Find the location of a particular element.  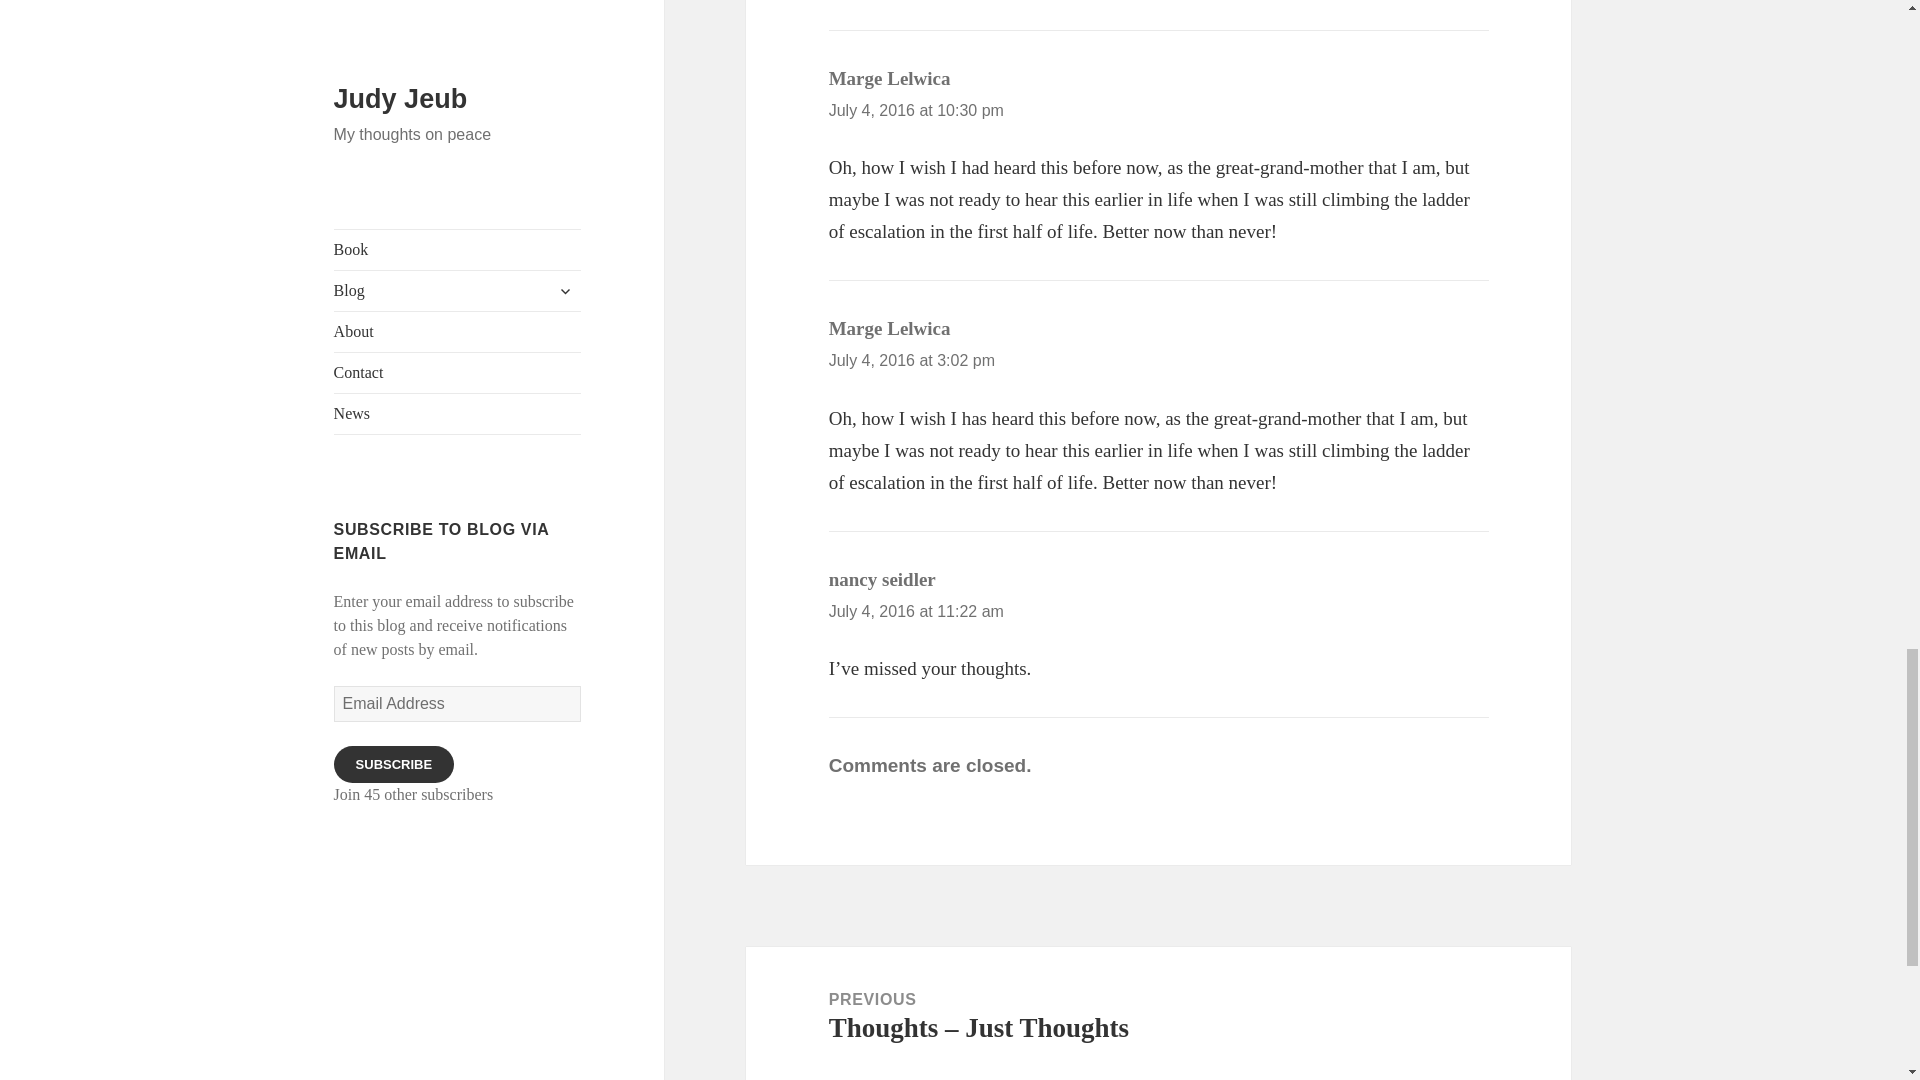

July 4, 2016 at 11:22 am is located at coordinates (916, 610).